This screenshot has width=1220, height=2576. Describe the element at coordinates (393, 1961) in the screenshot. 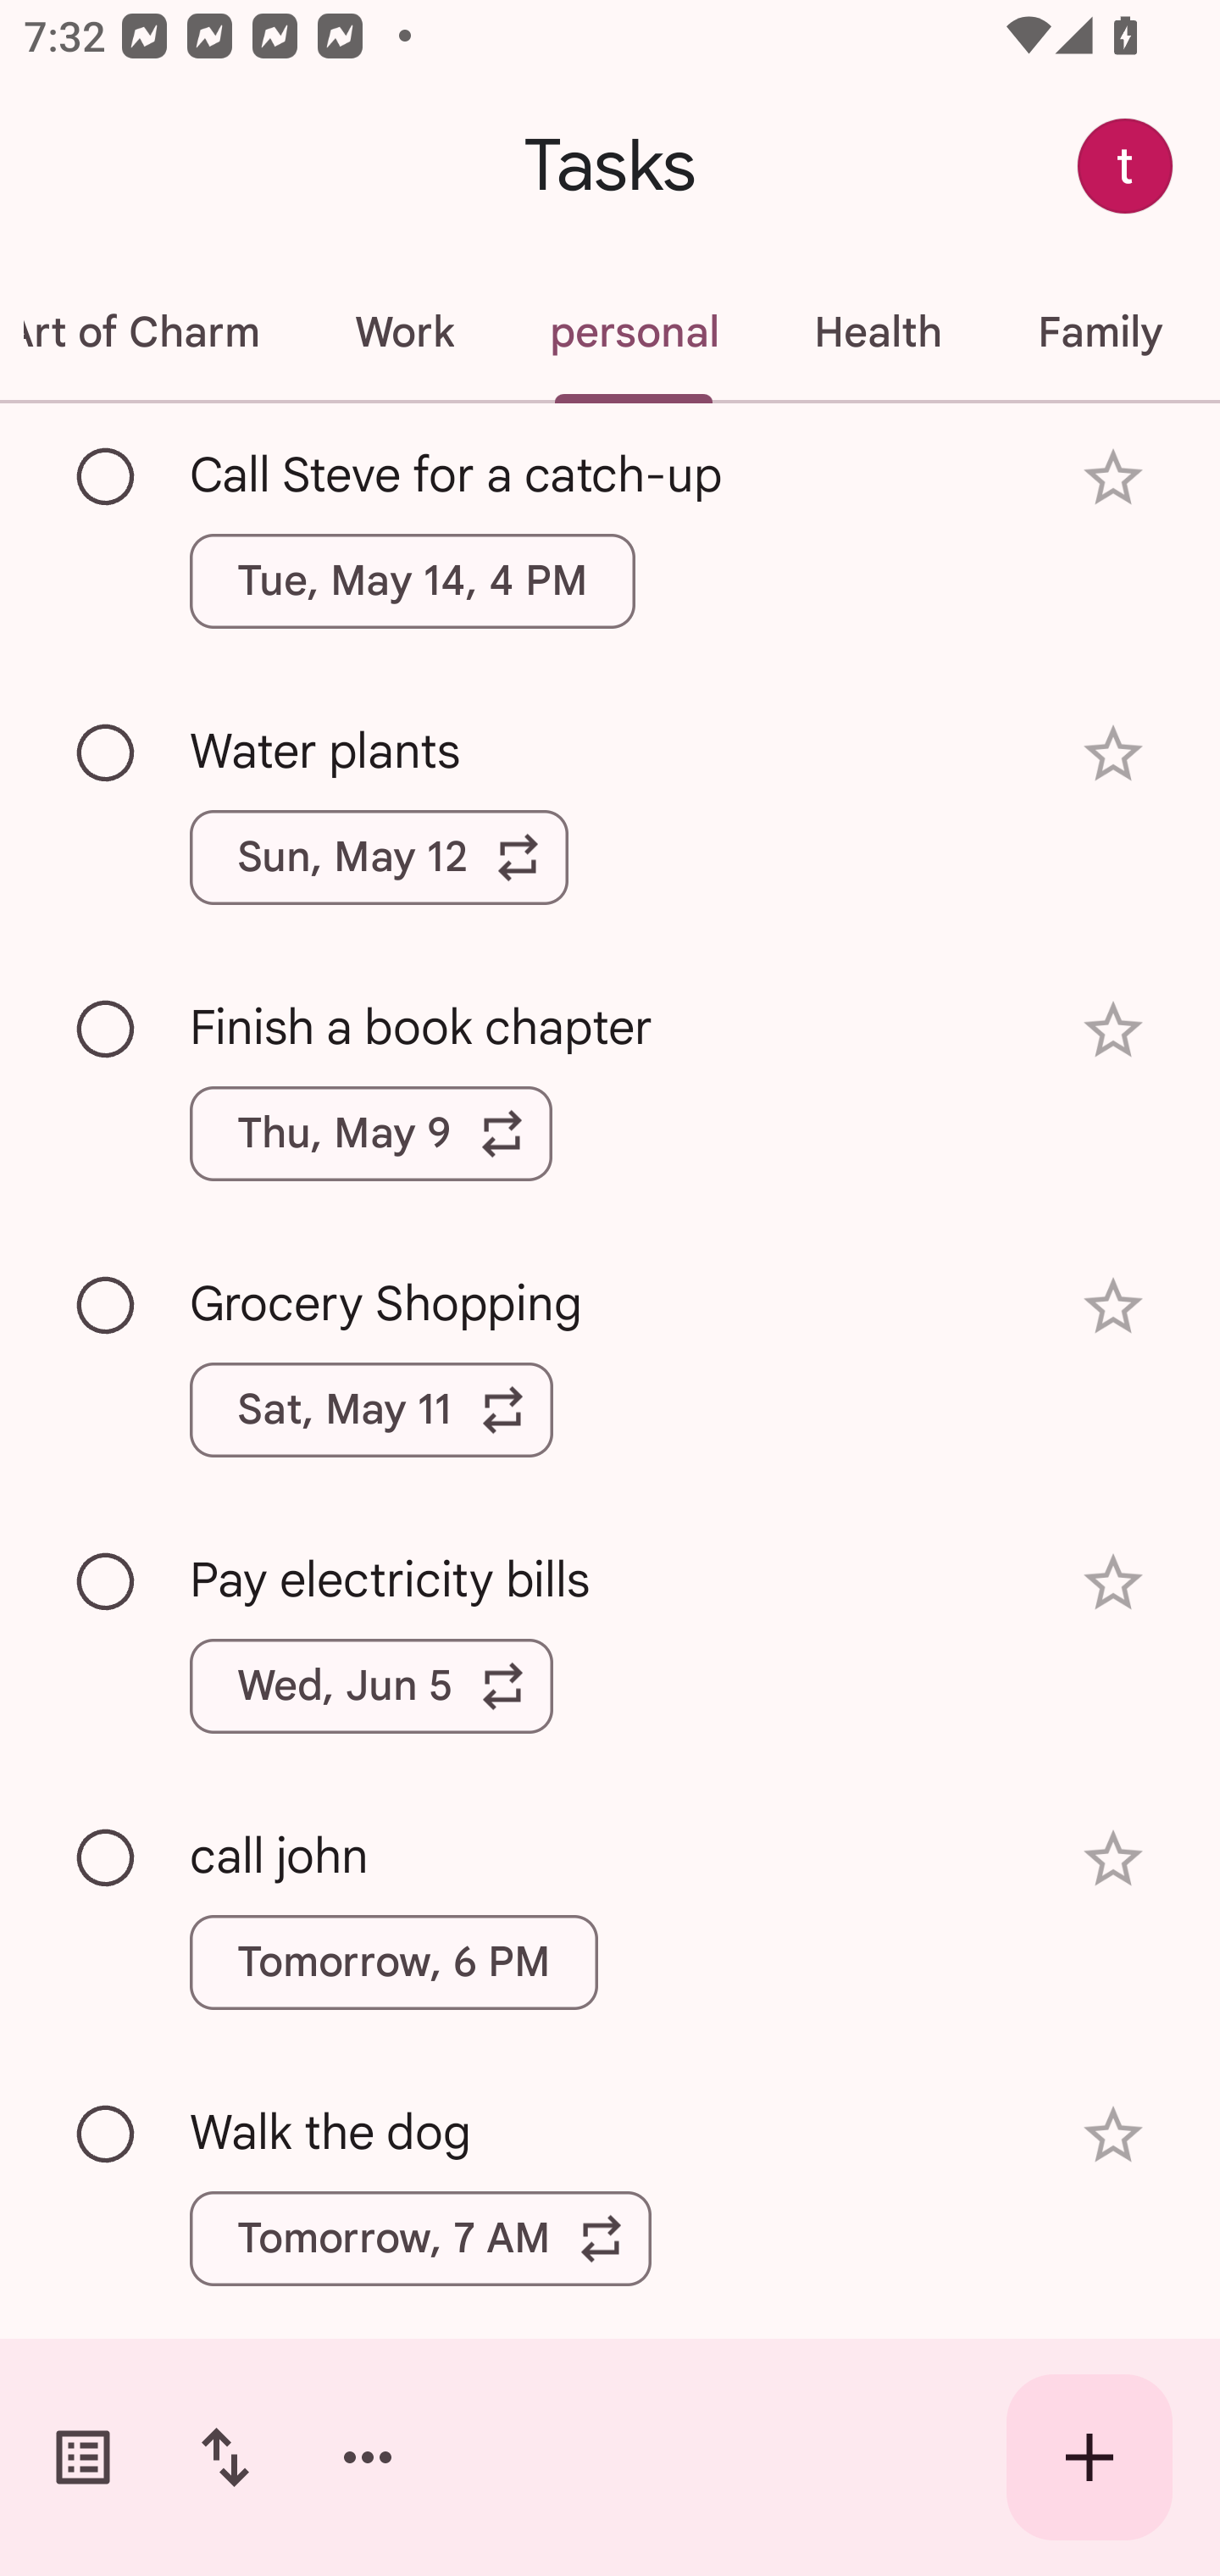

I see `Tomorrow, 6 PM` at that location.